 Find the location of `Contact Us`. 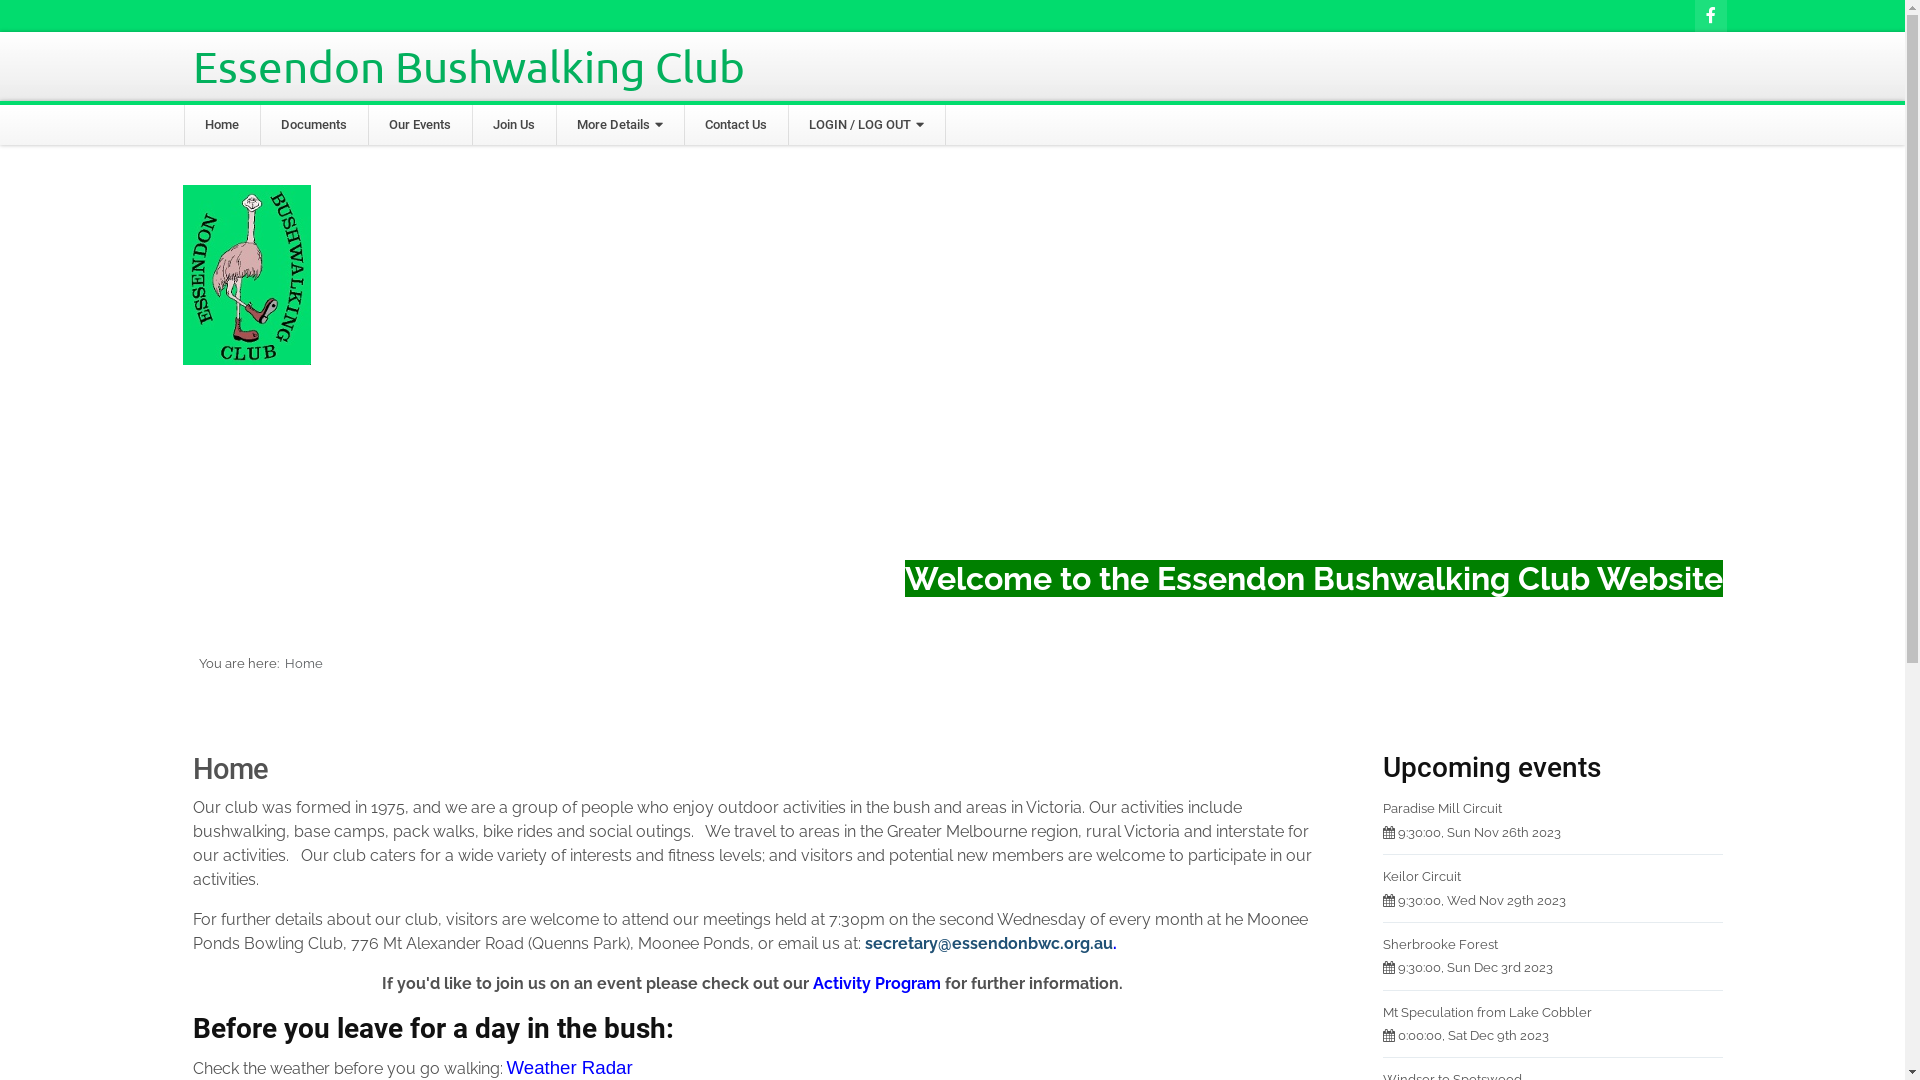

Contact Us is located at coordinates (735, 125).